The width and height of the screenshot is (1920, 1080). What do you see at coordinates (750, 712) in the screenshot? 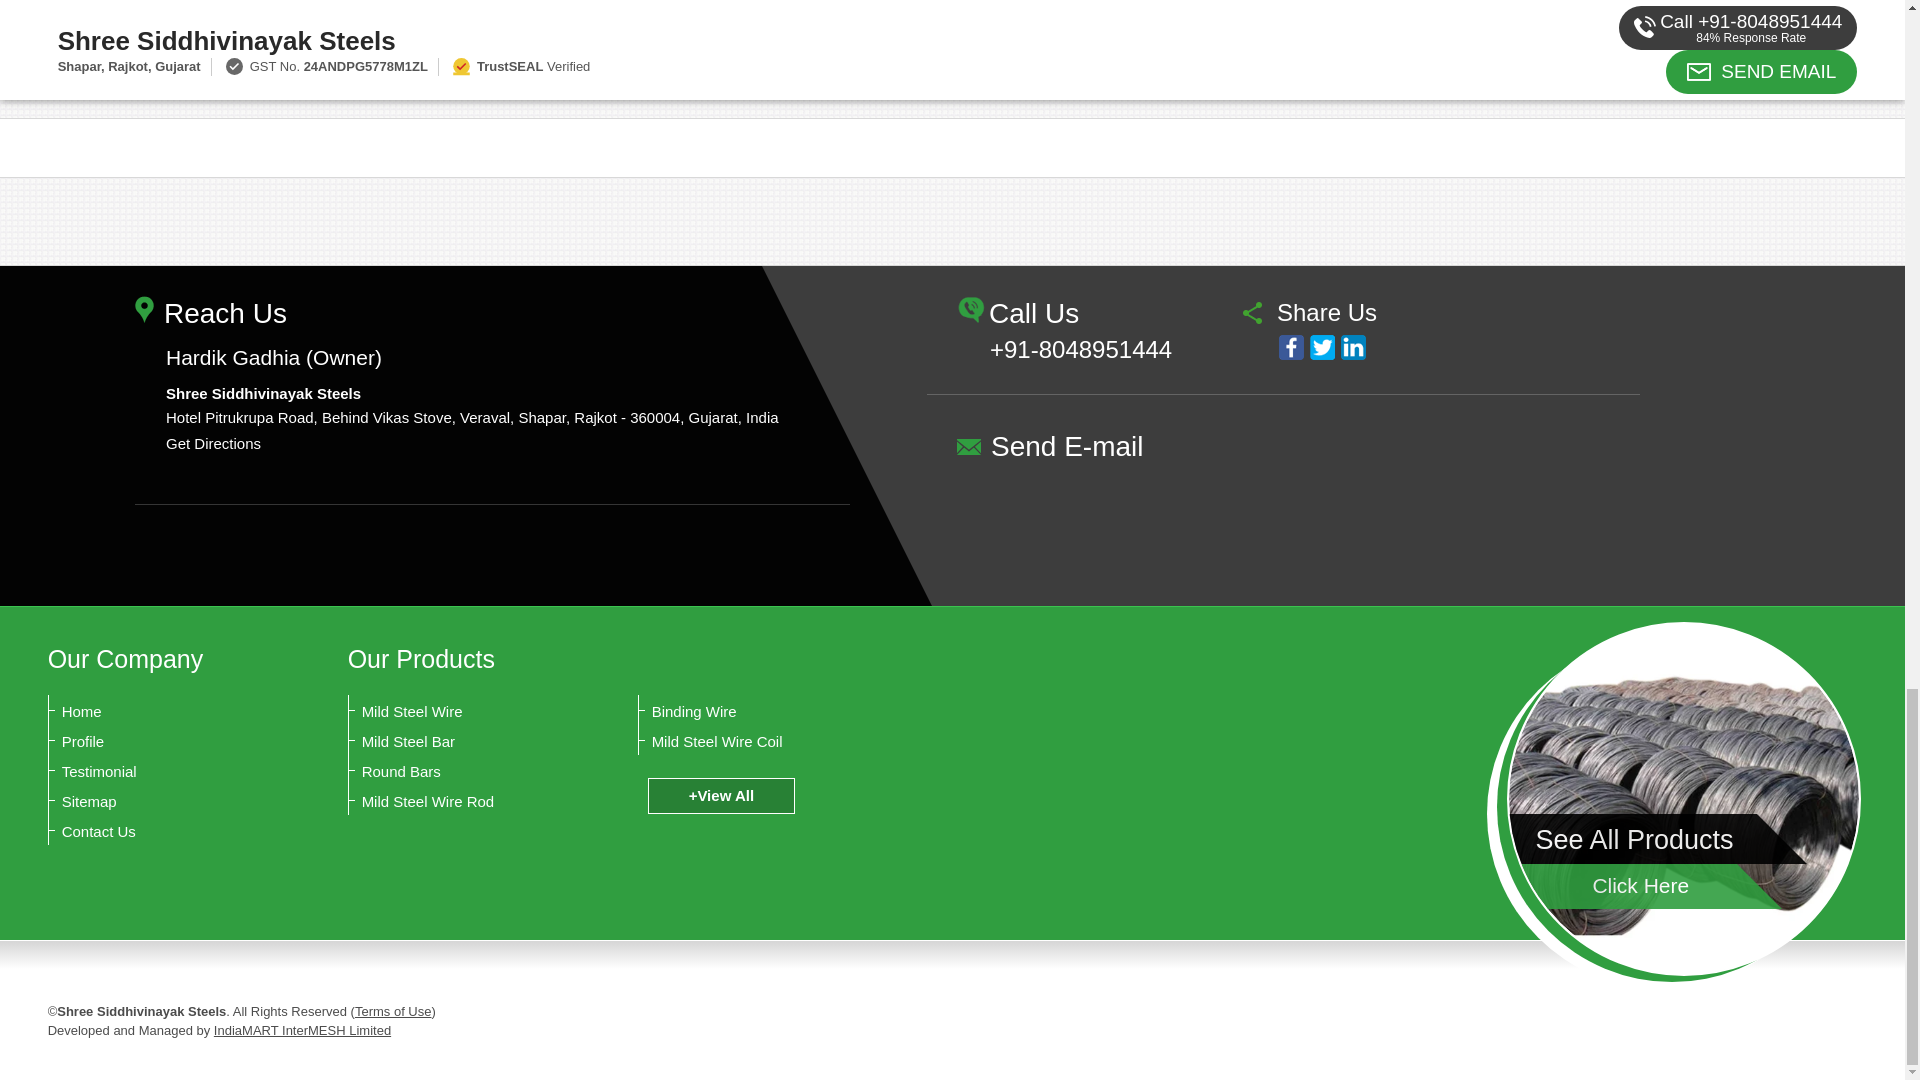
I see `Binding Wire` at bounding box center [750, 712].